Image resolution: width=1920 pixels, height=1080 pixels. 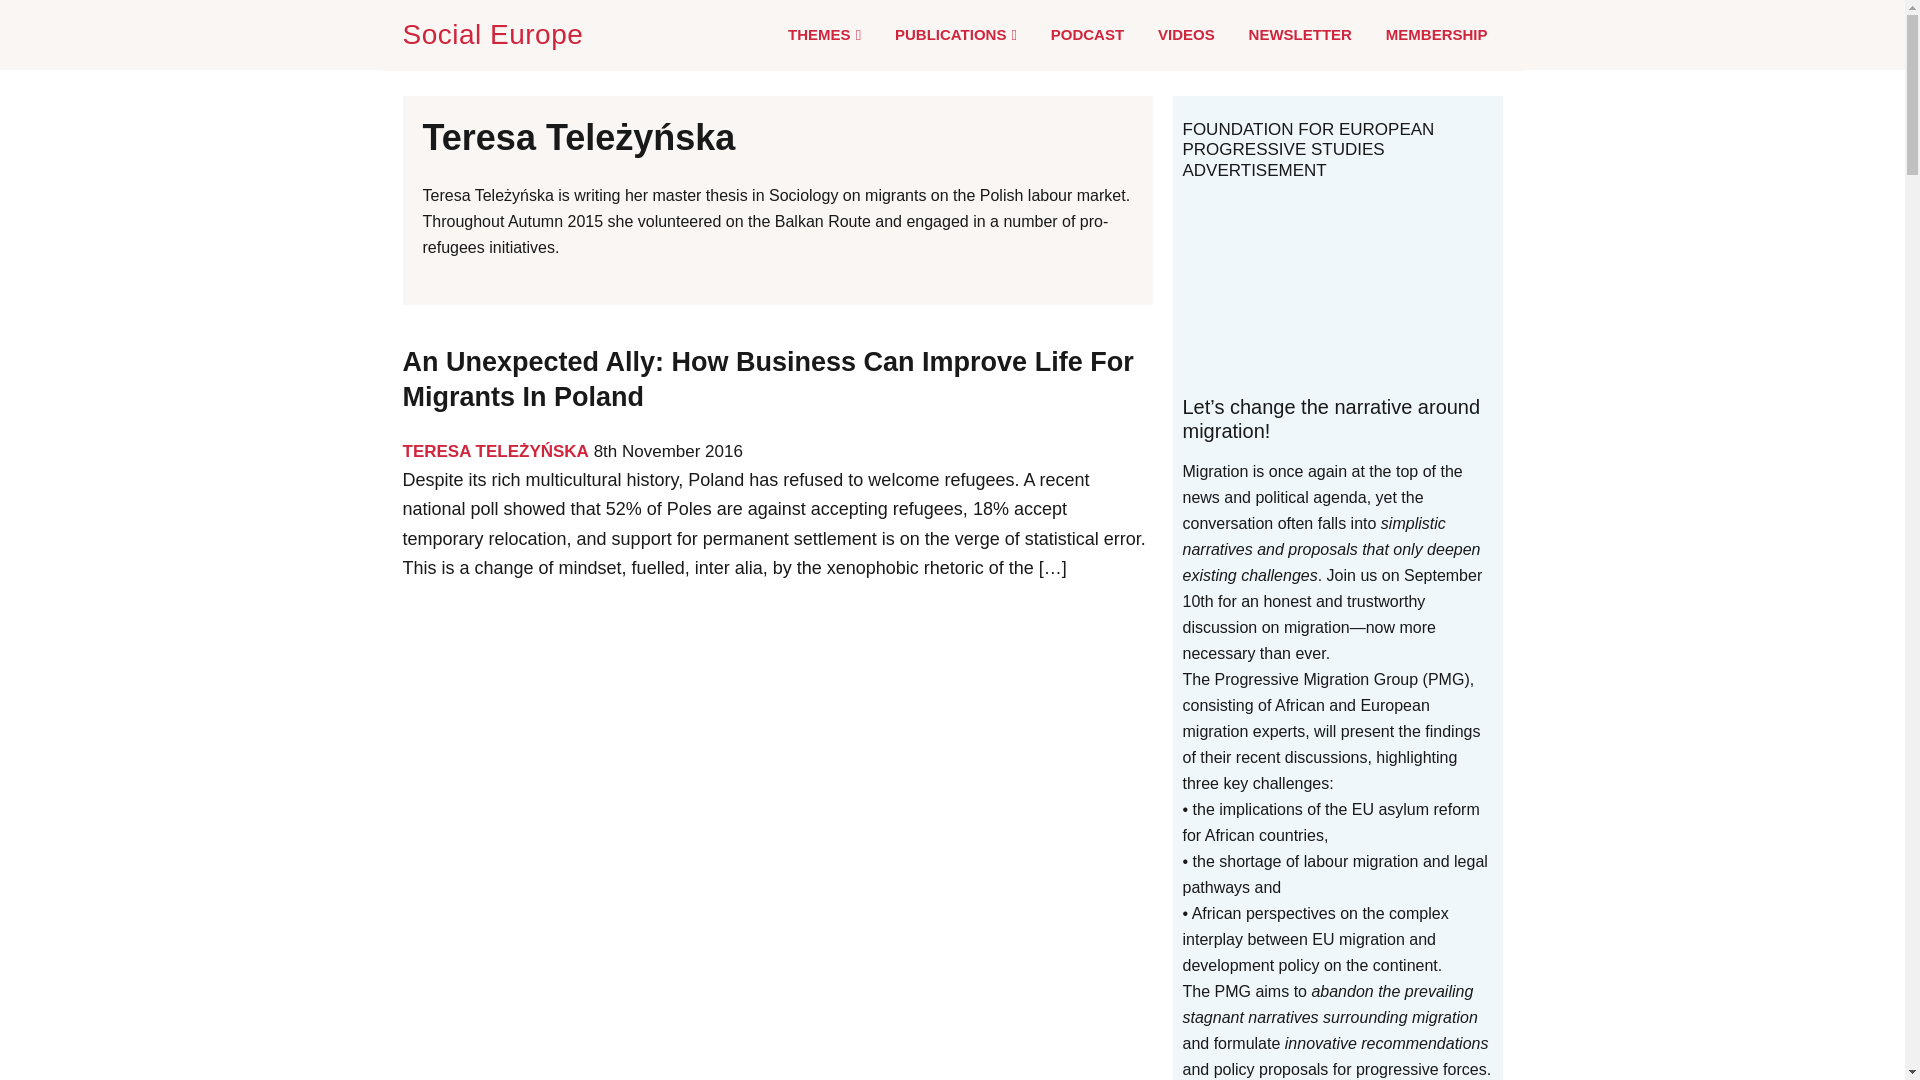 I want to click on NEWSLETTER, so click(x=1300, y=34).